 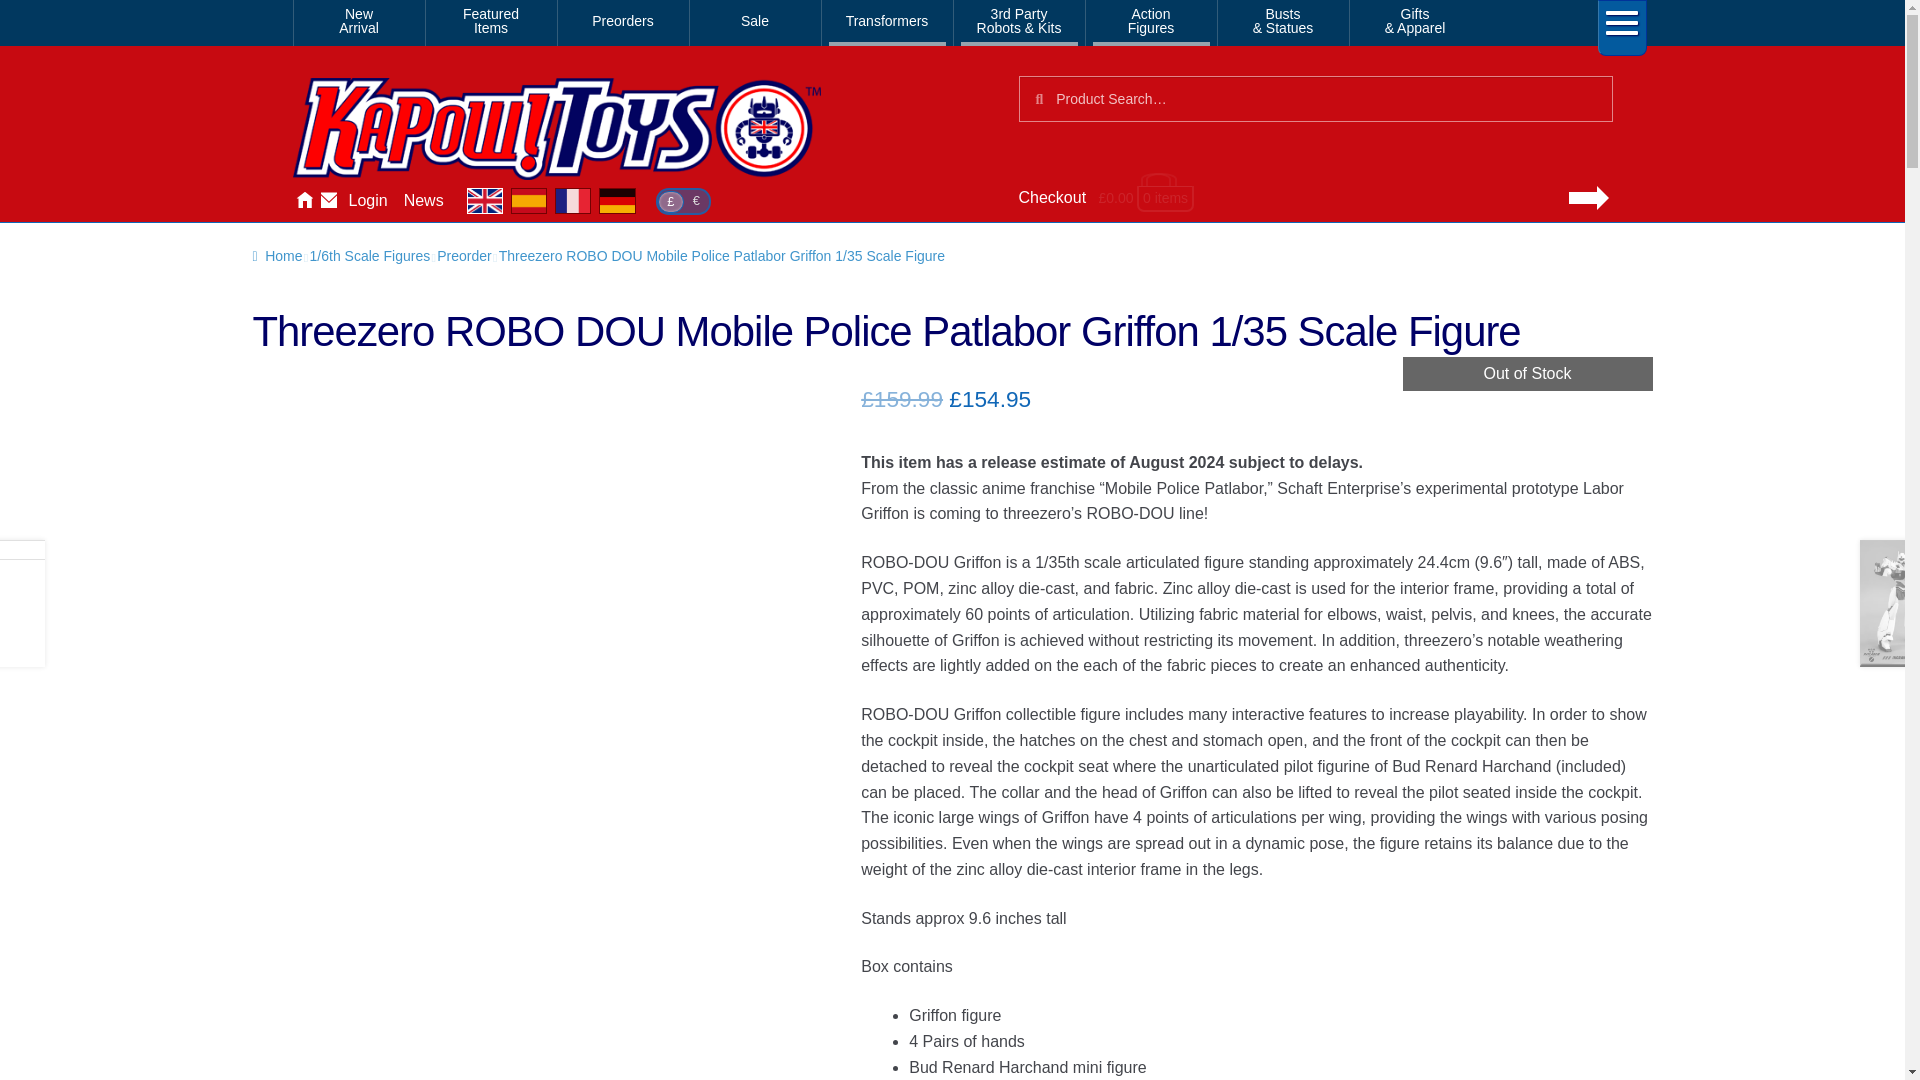 What do you see at coordinates (276, 256) in the screenshot?
I see `Home` at bounding box center [276, 256].